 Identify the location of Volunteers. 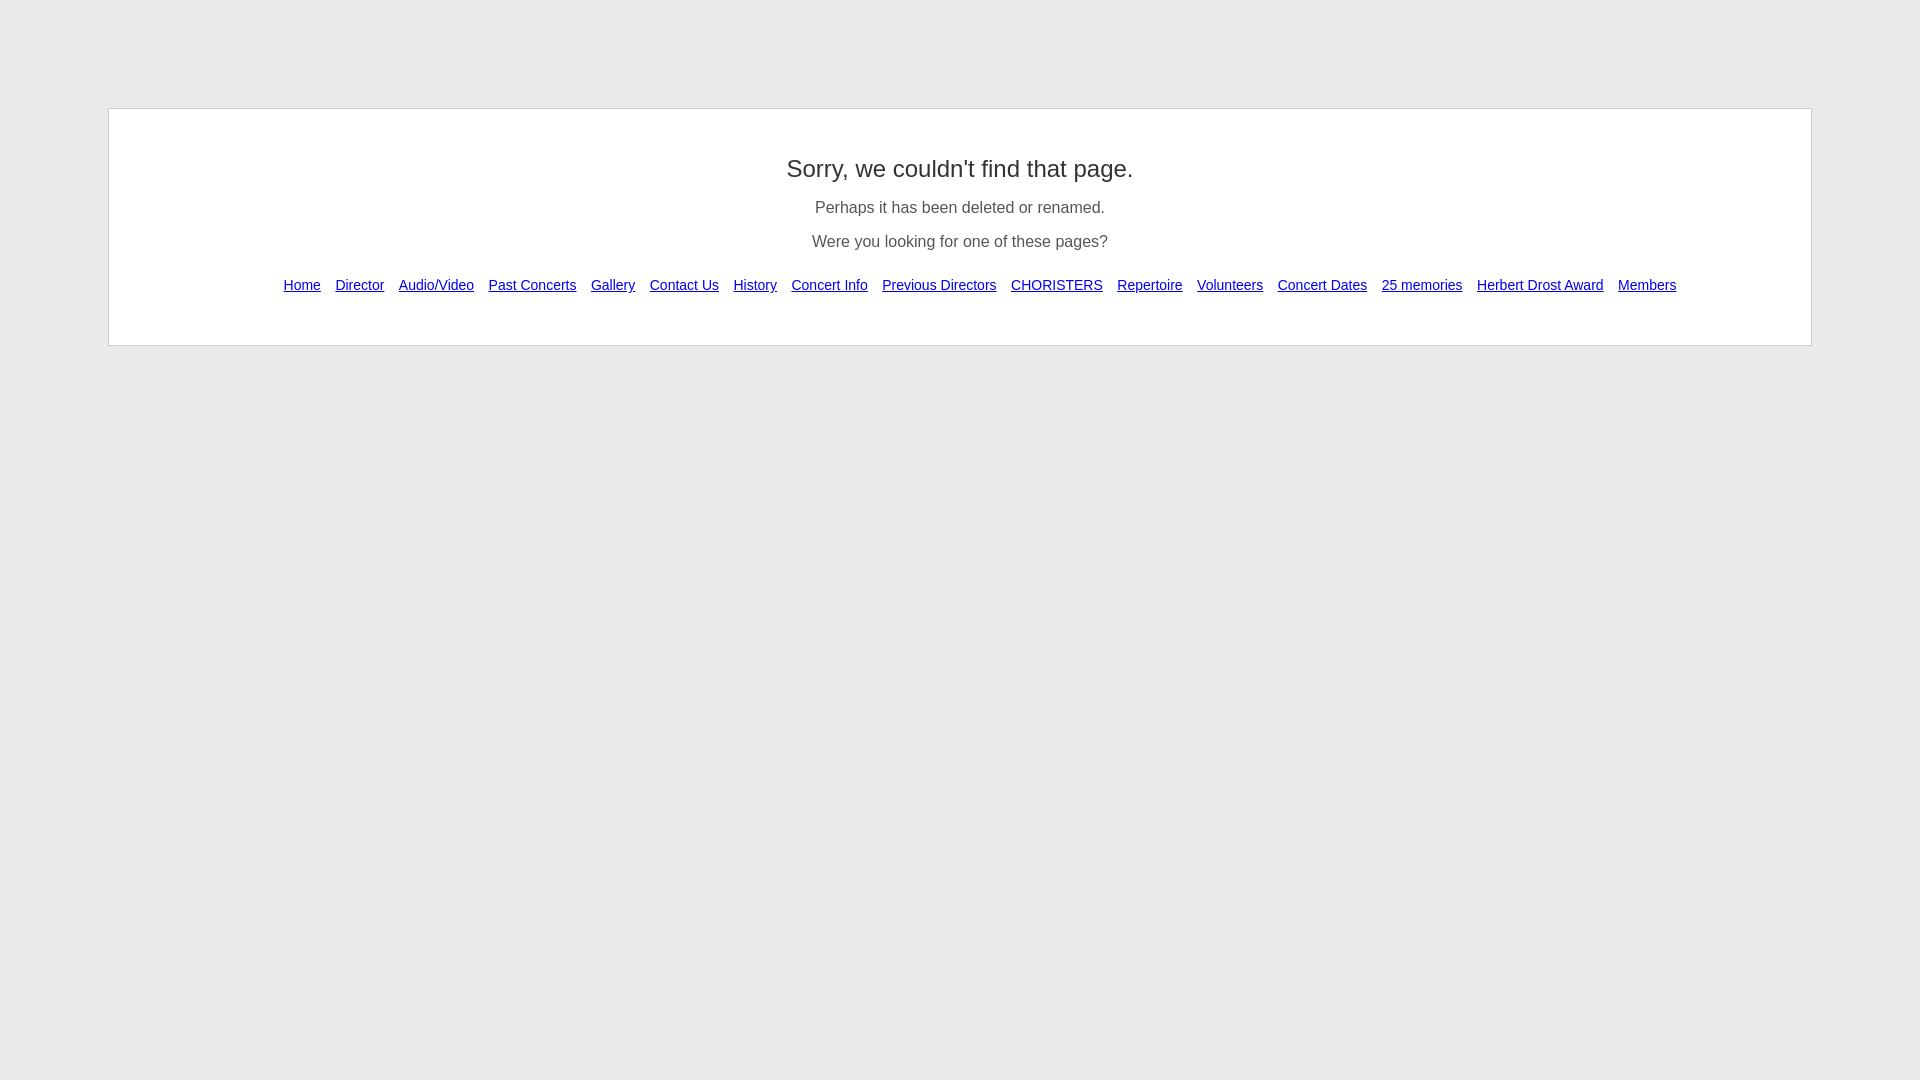
(1230, 285).